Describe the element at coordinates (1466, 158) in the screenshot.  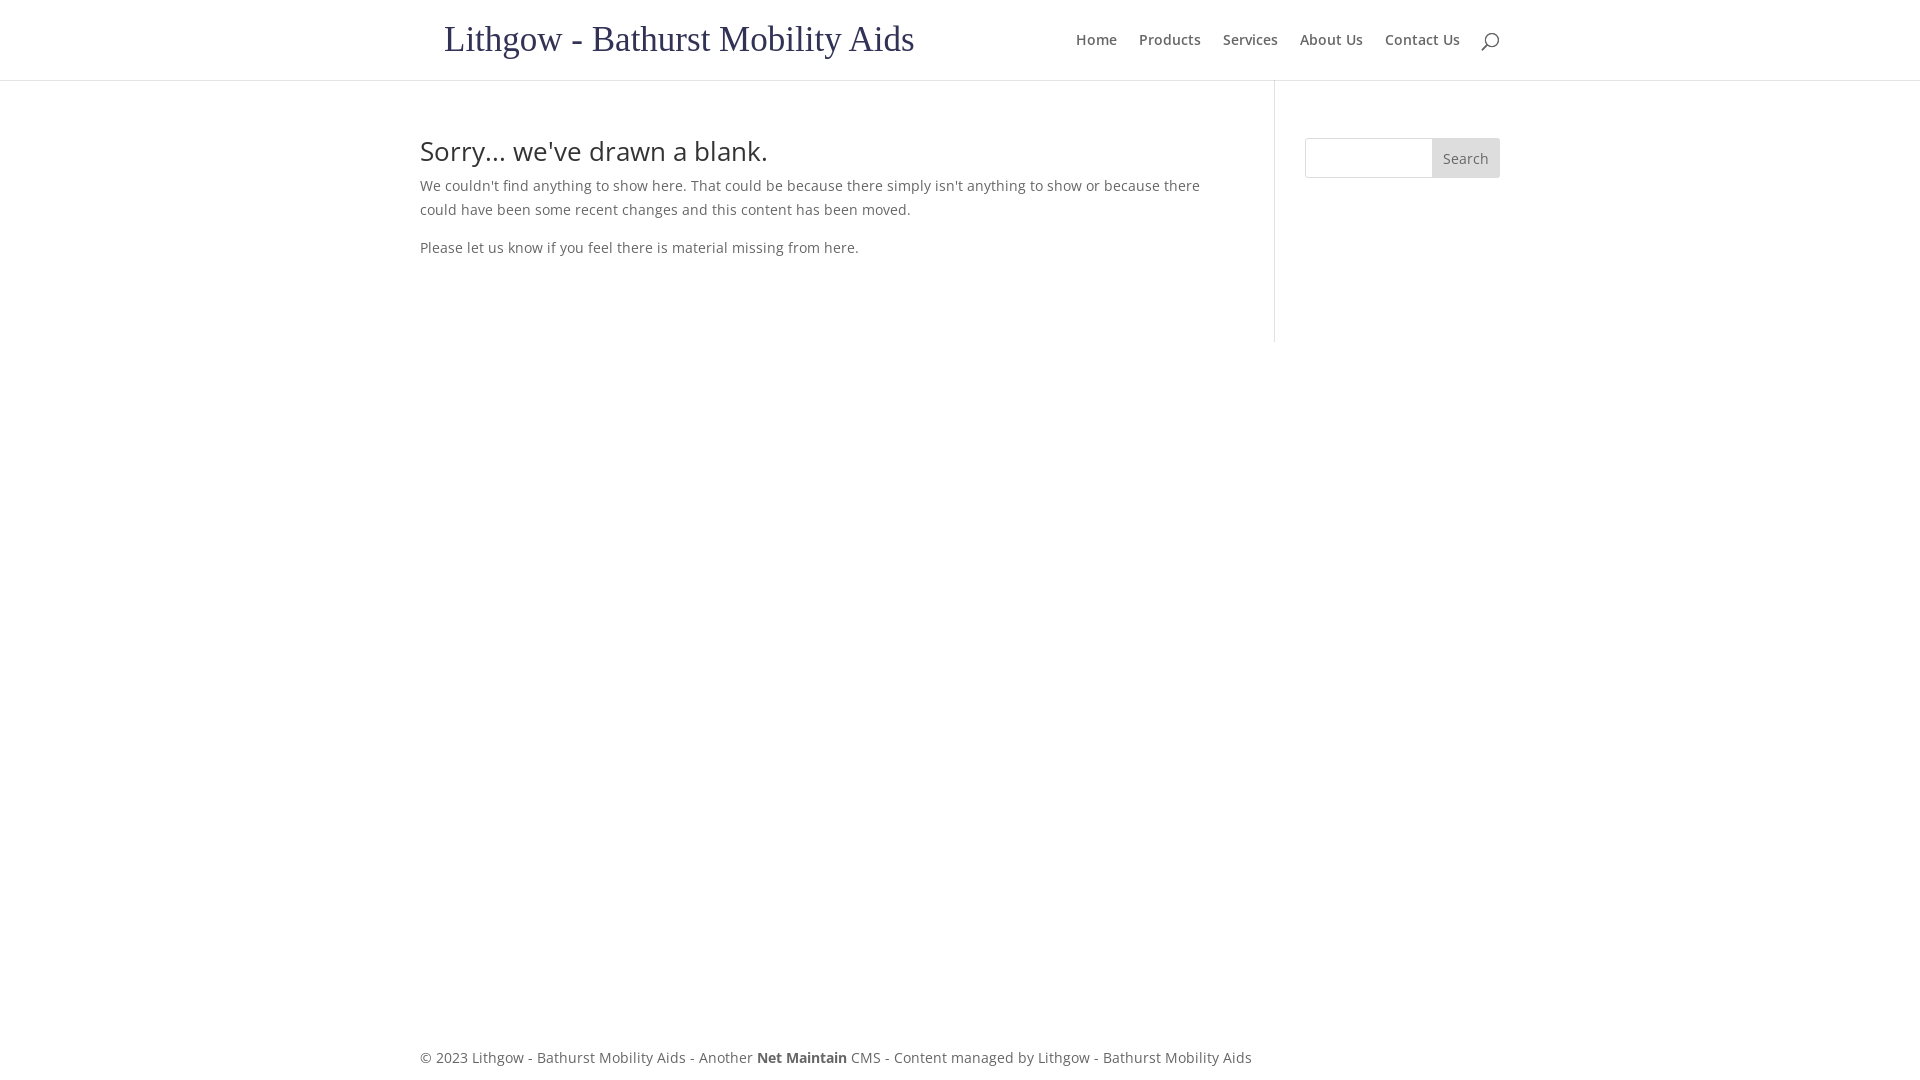
I see `Search` at that location.